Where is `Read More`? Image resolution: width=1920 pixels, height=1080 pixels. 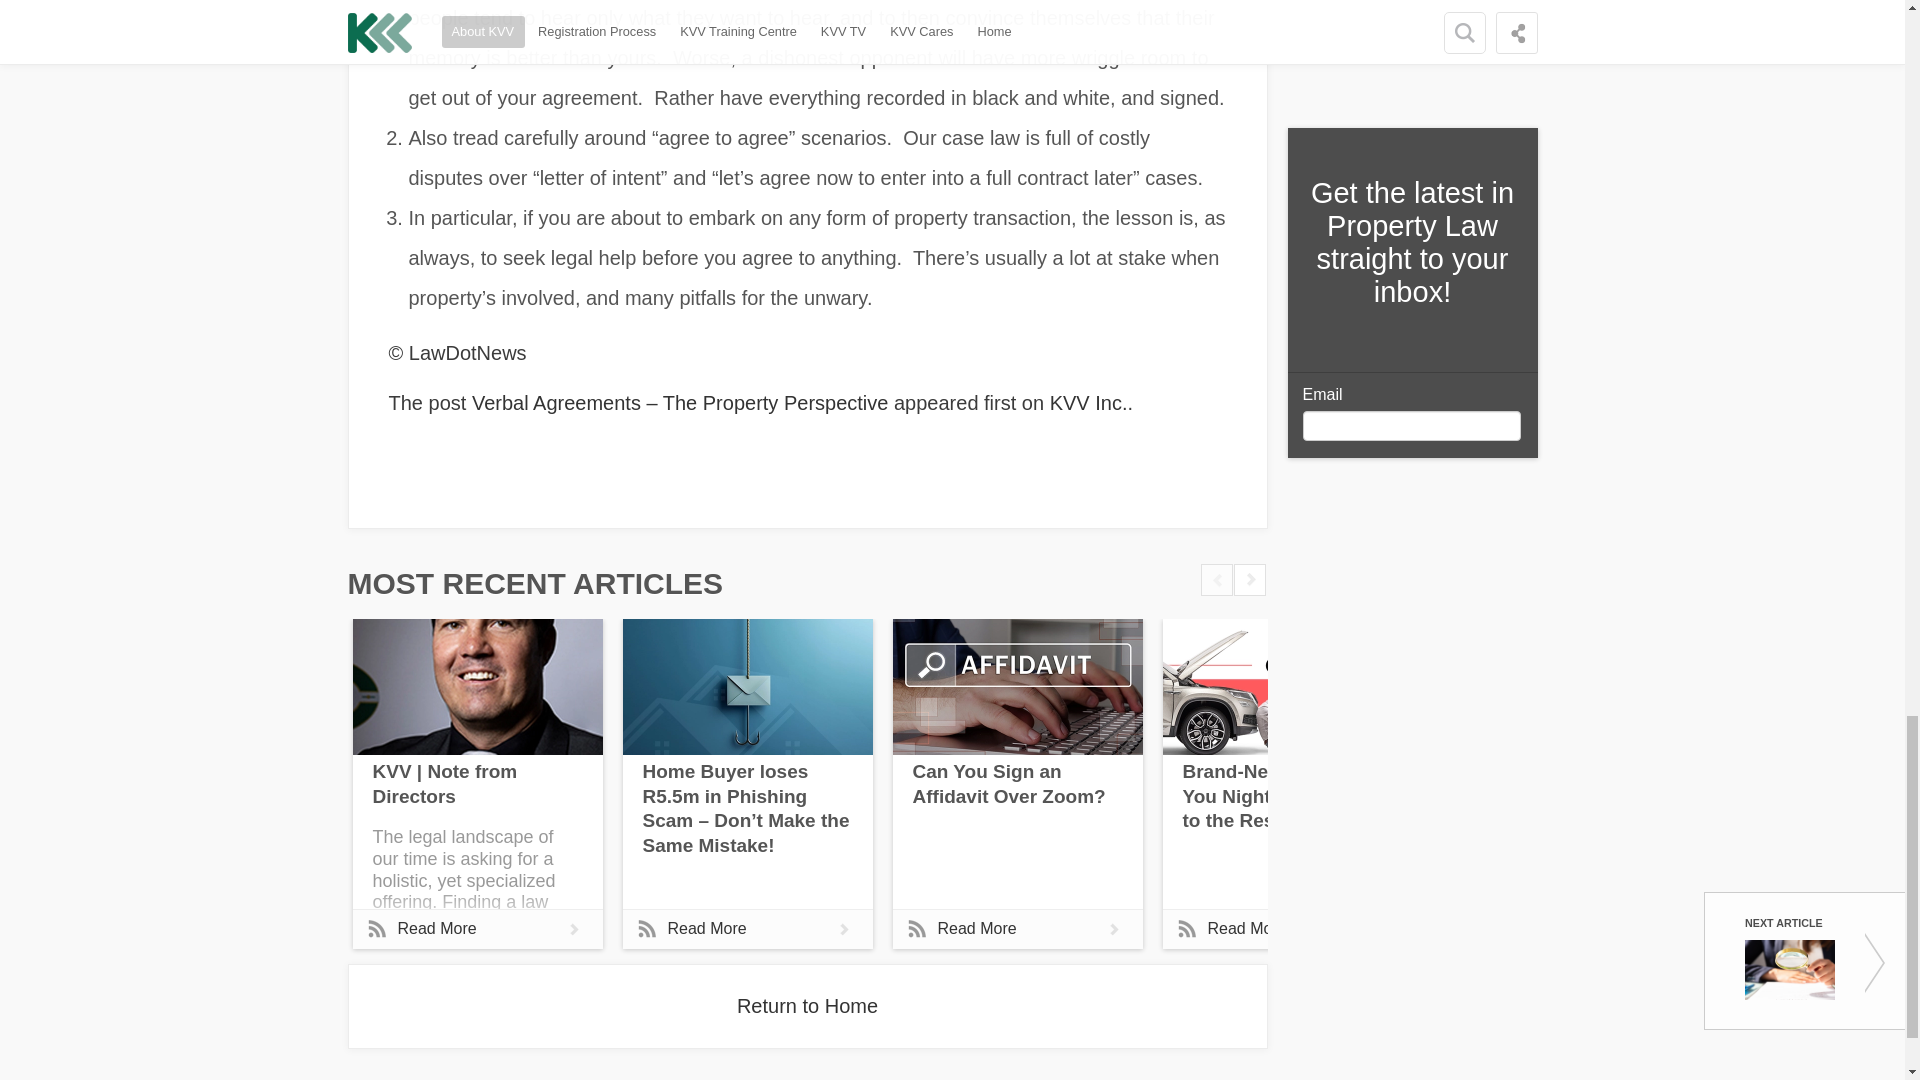 Read More is located at coordinates (476, 929).